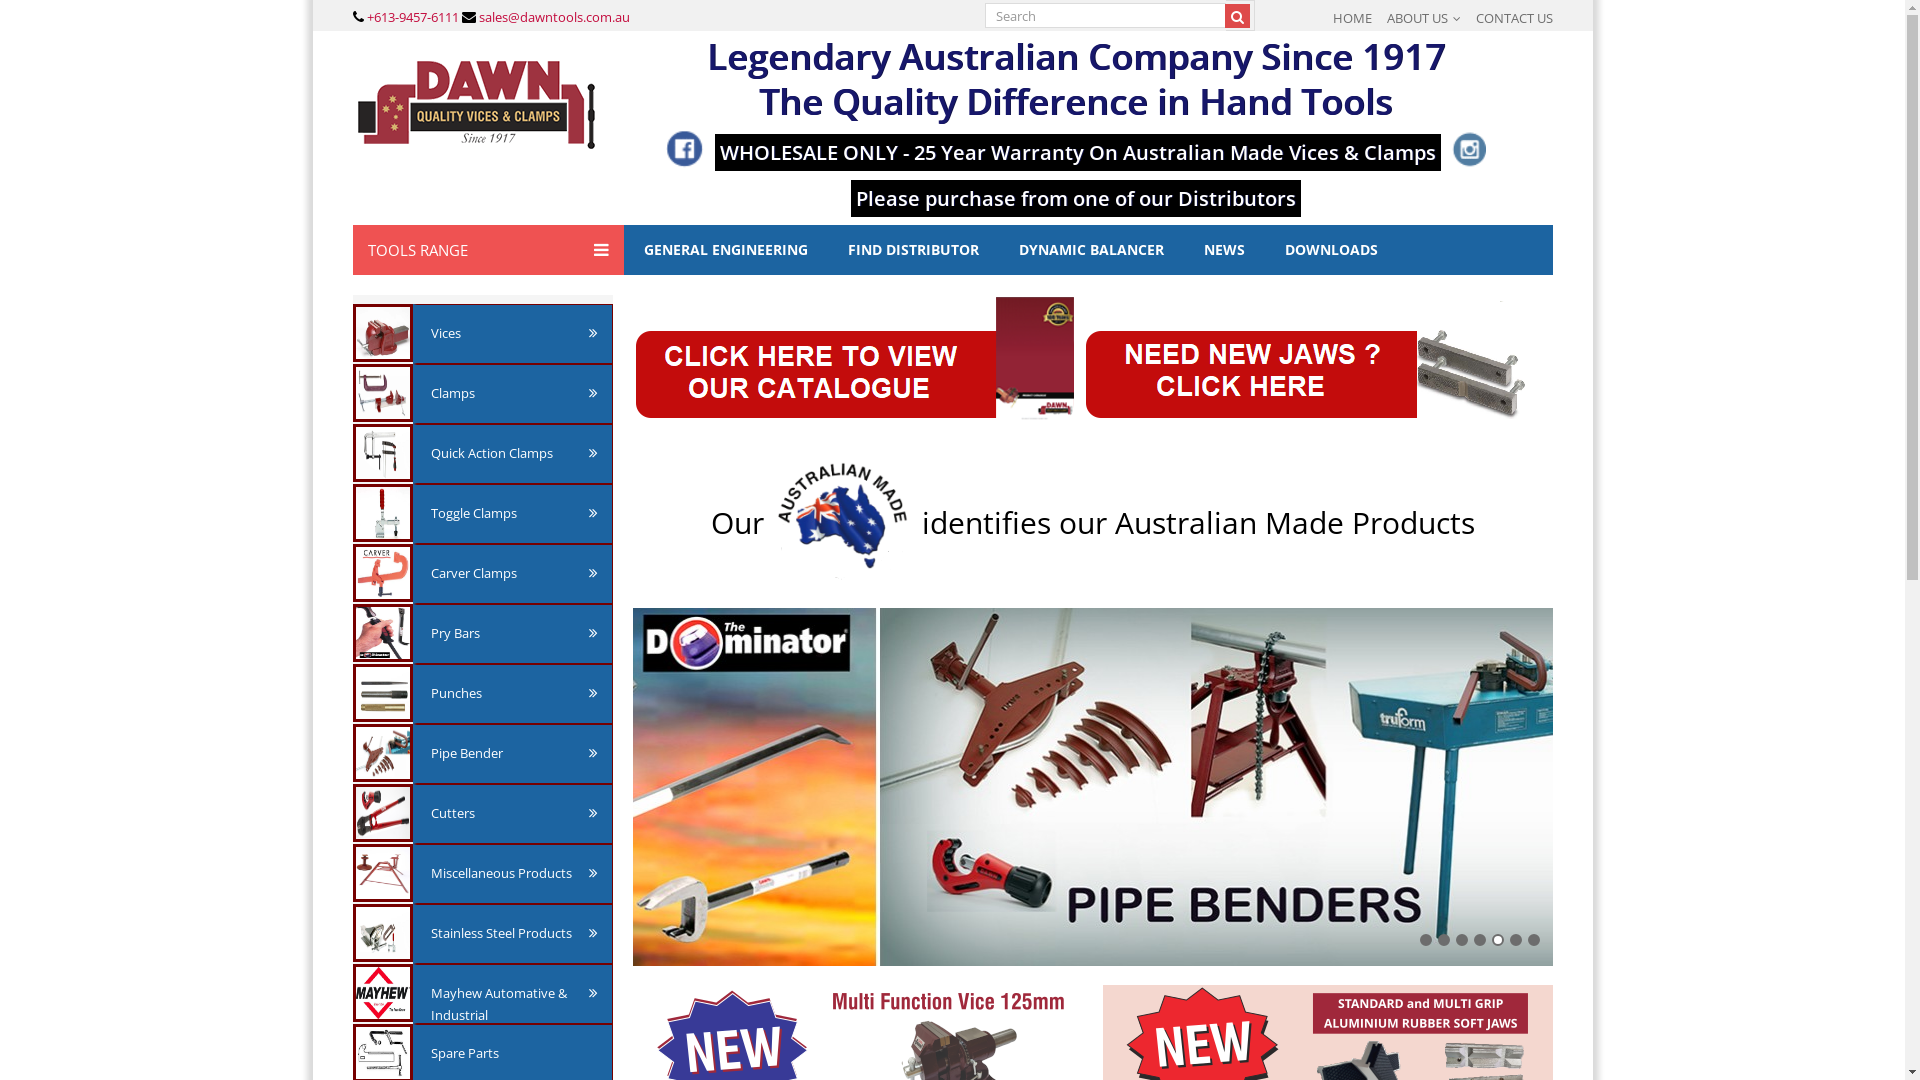 The width and height of the screenshot is (1920, 1080). I want to click on Cutters, so click(514, 813).